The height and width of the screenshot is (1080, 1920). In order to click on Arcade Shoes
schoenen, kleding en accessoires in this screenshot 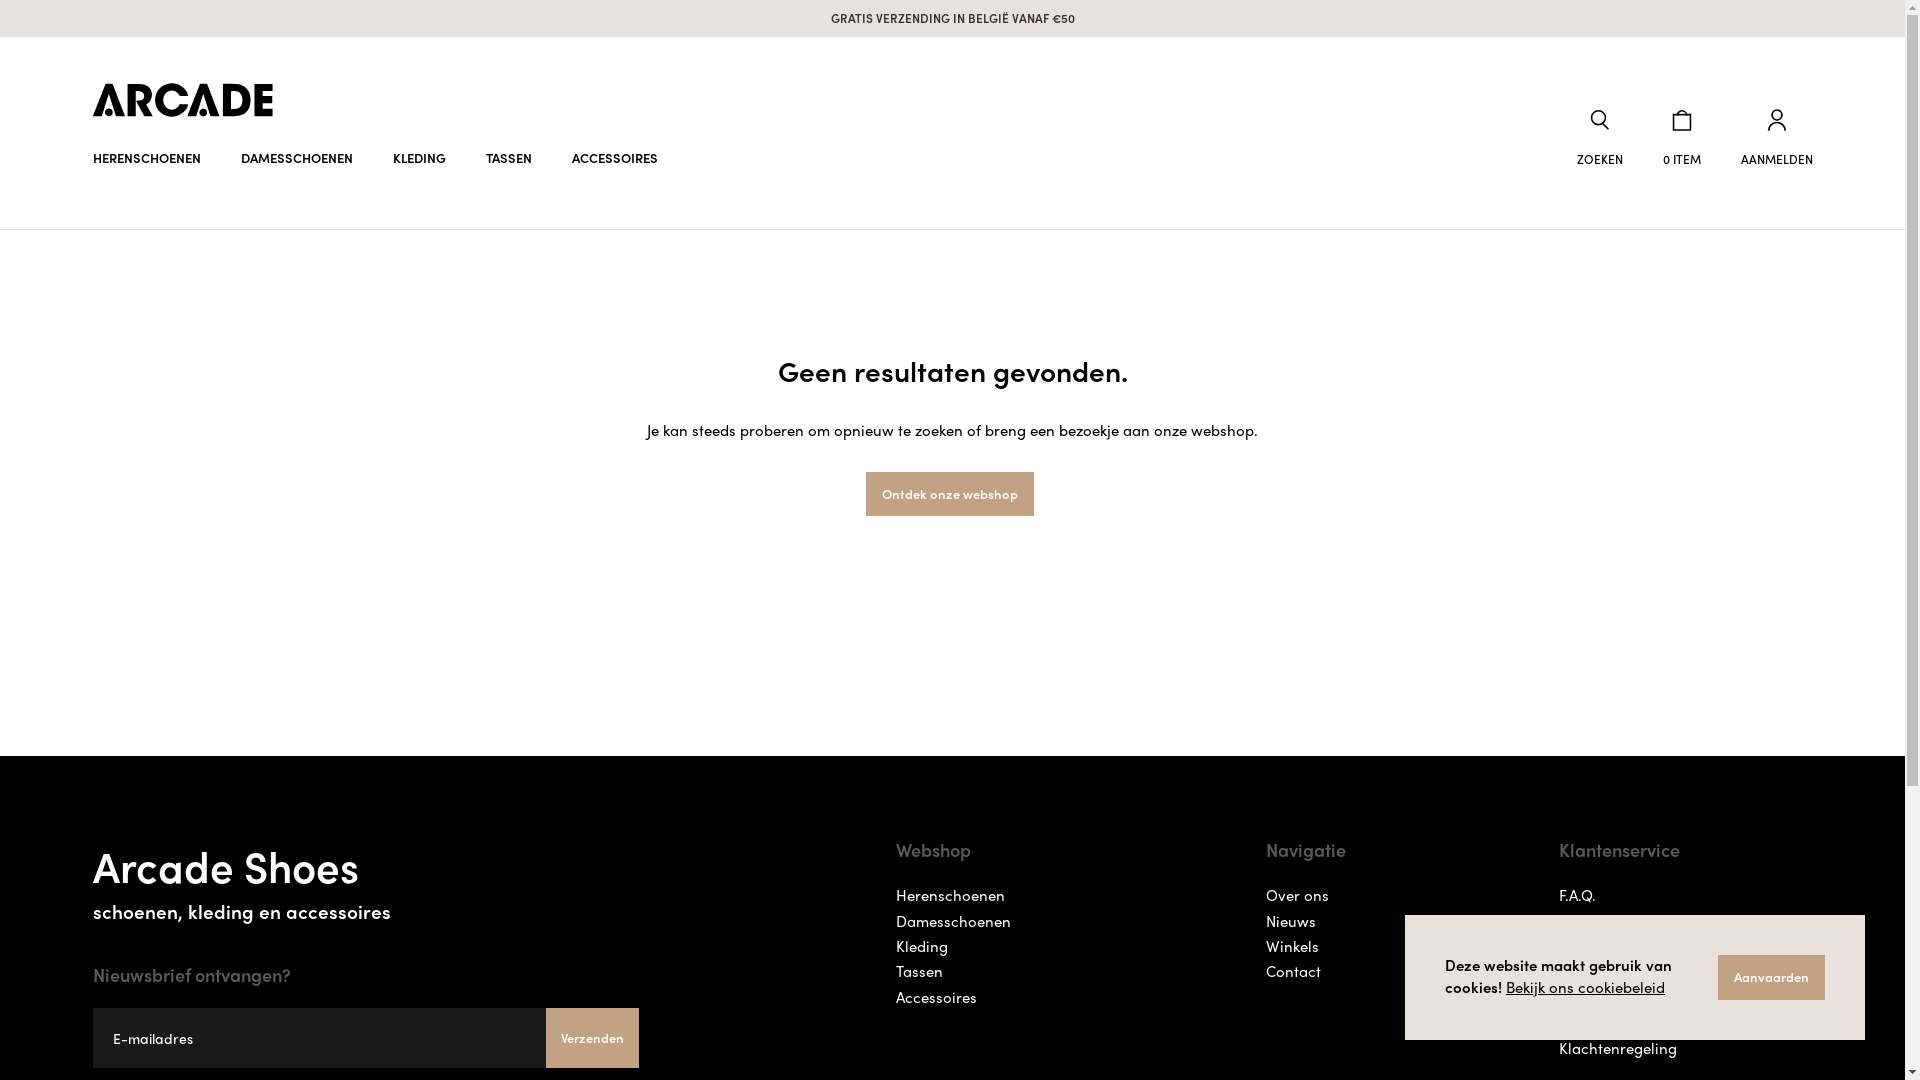, I will do `click(366, 878)`.